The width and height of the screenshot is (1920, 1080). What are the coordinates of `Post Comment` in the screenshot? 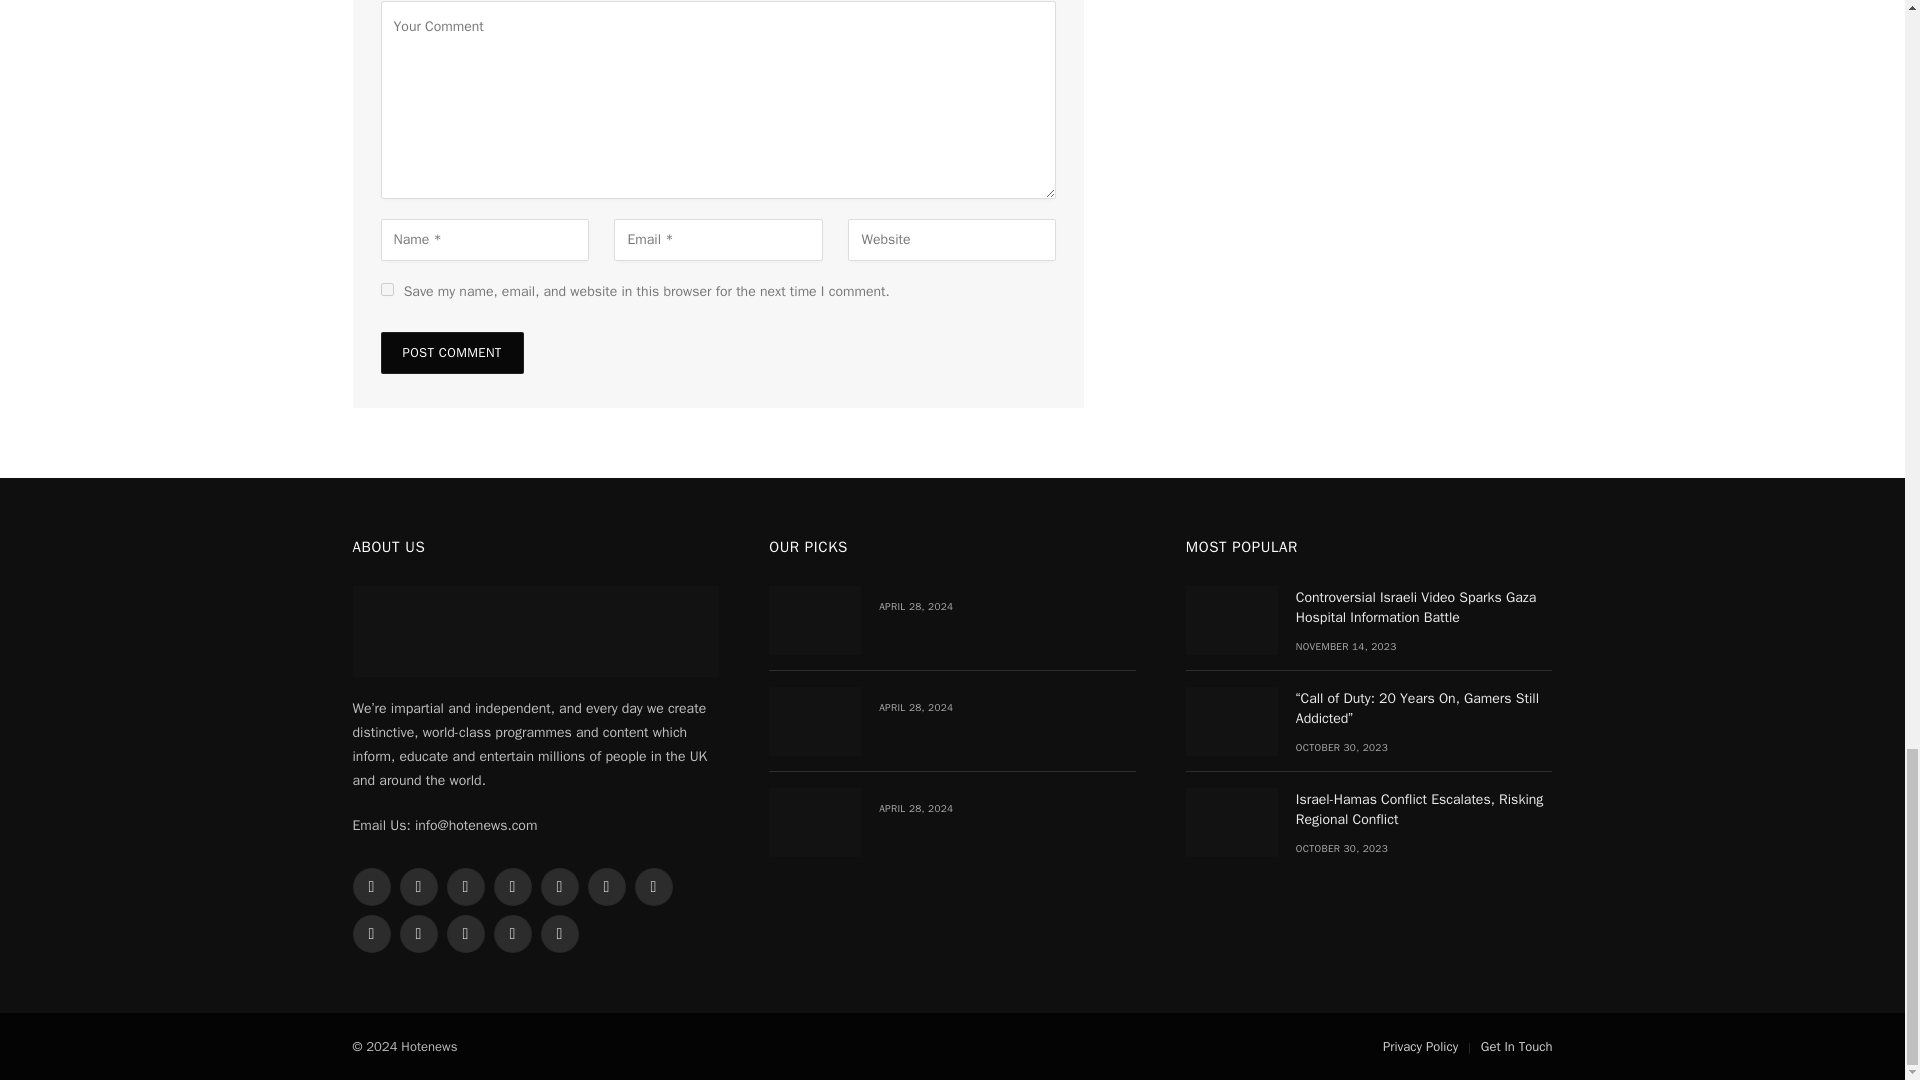 It's located at (451, 352).